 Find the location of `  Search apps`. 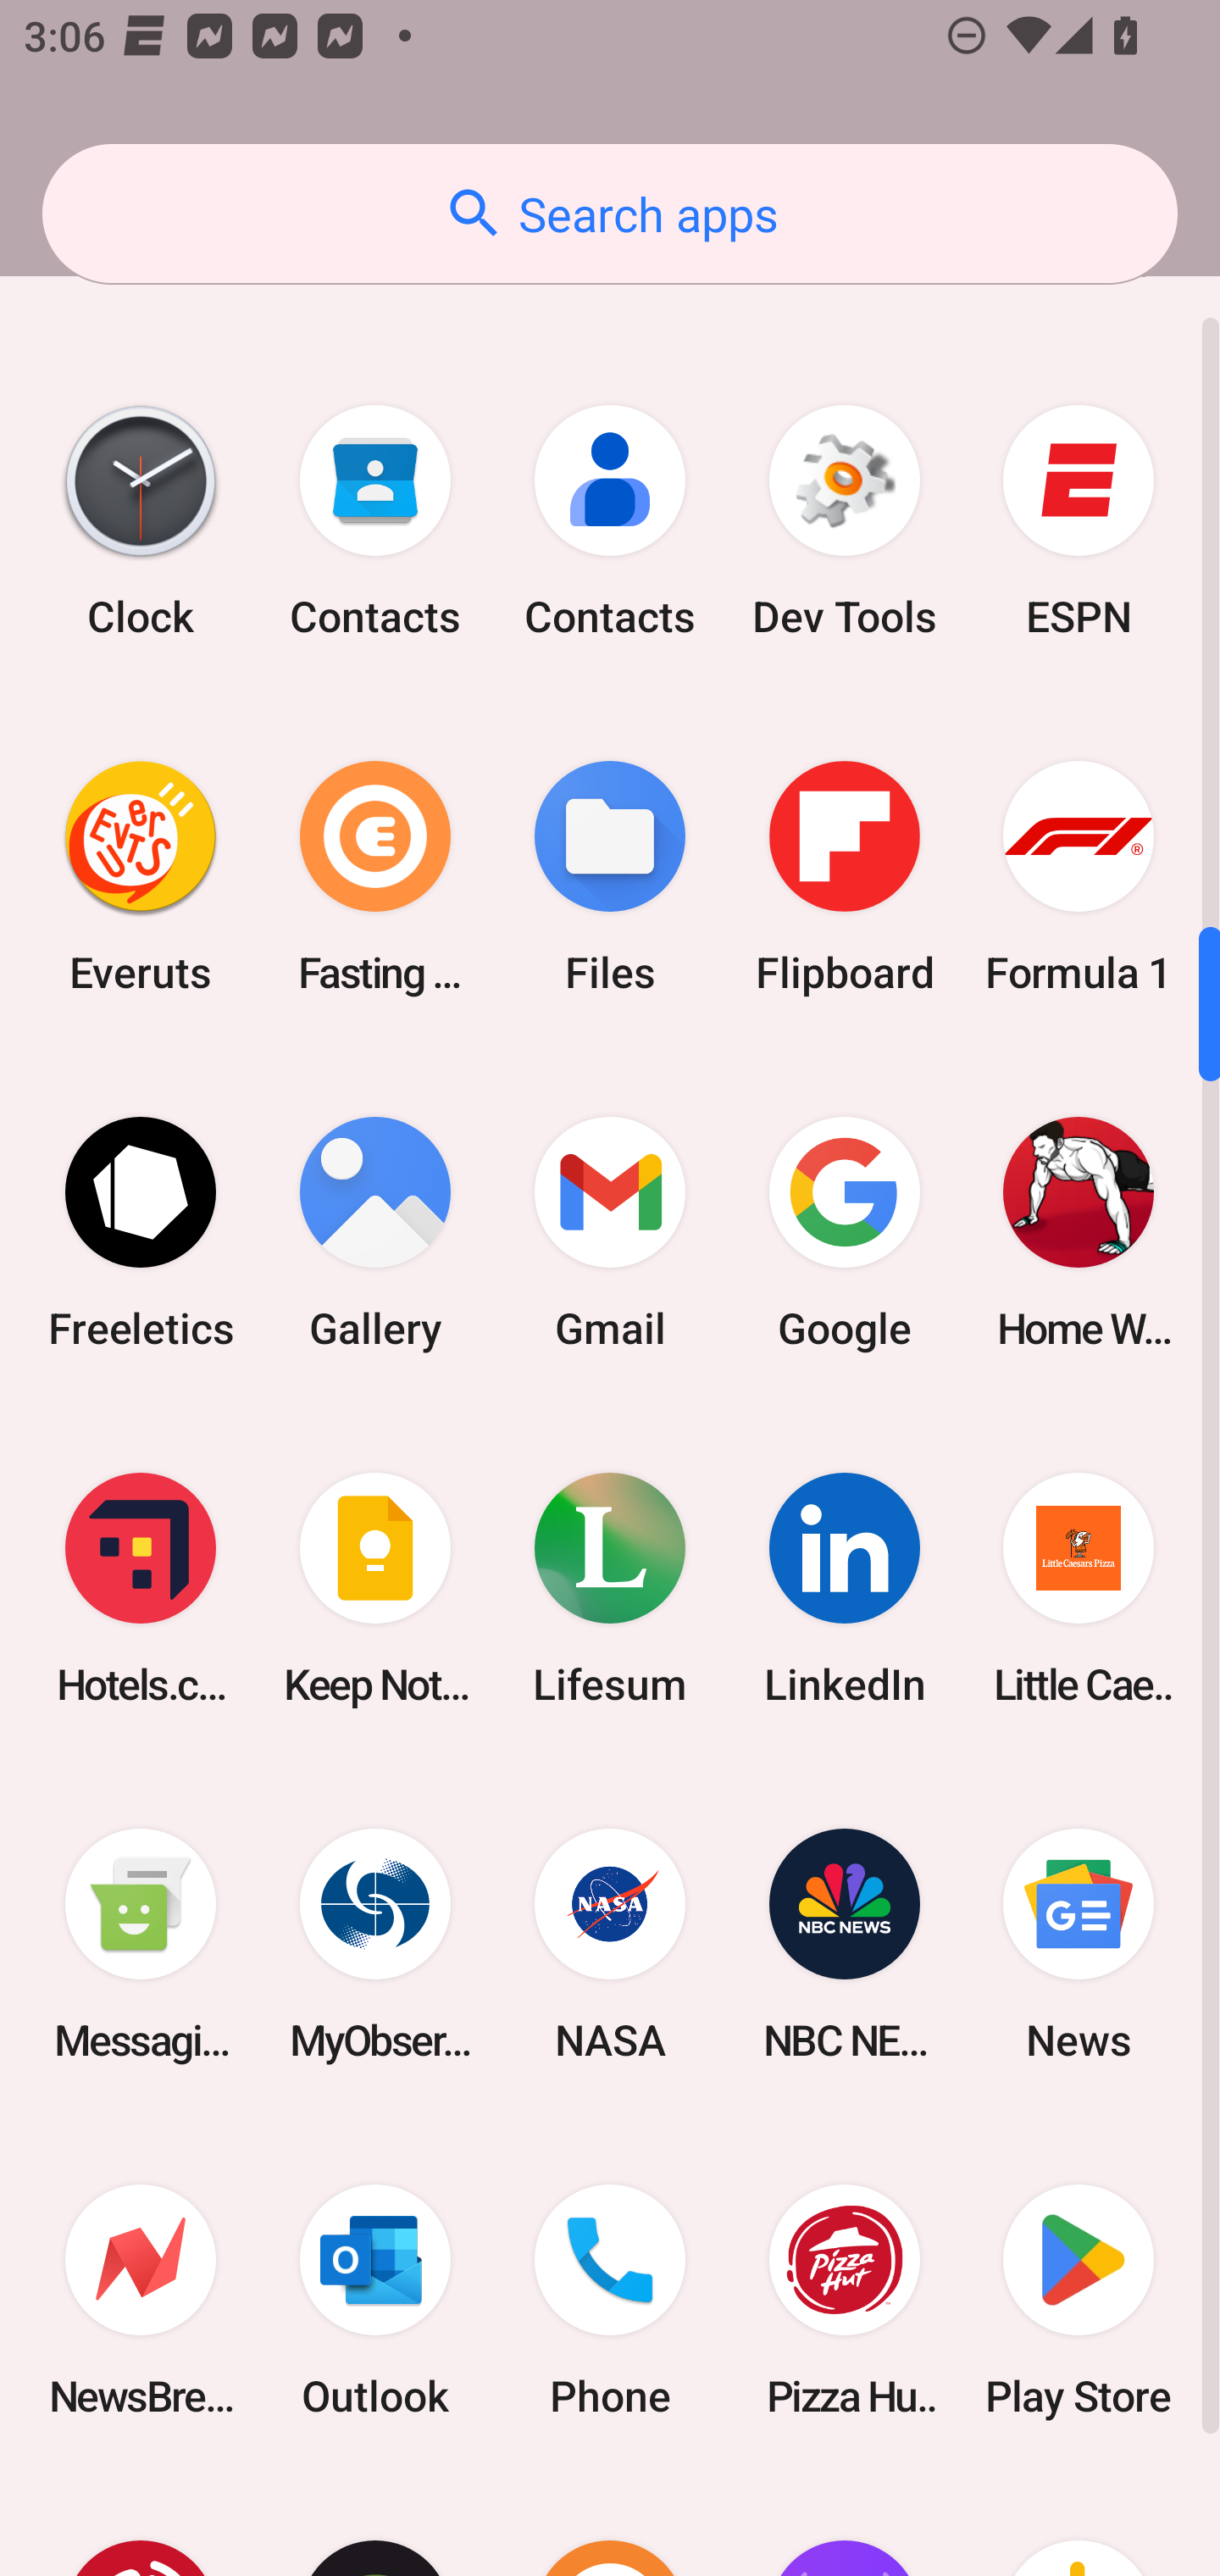

  Search apps is located at coordinates (610, 214).